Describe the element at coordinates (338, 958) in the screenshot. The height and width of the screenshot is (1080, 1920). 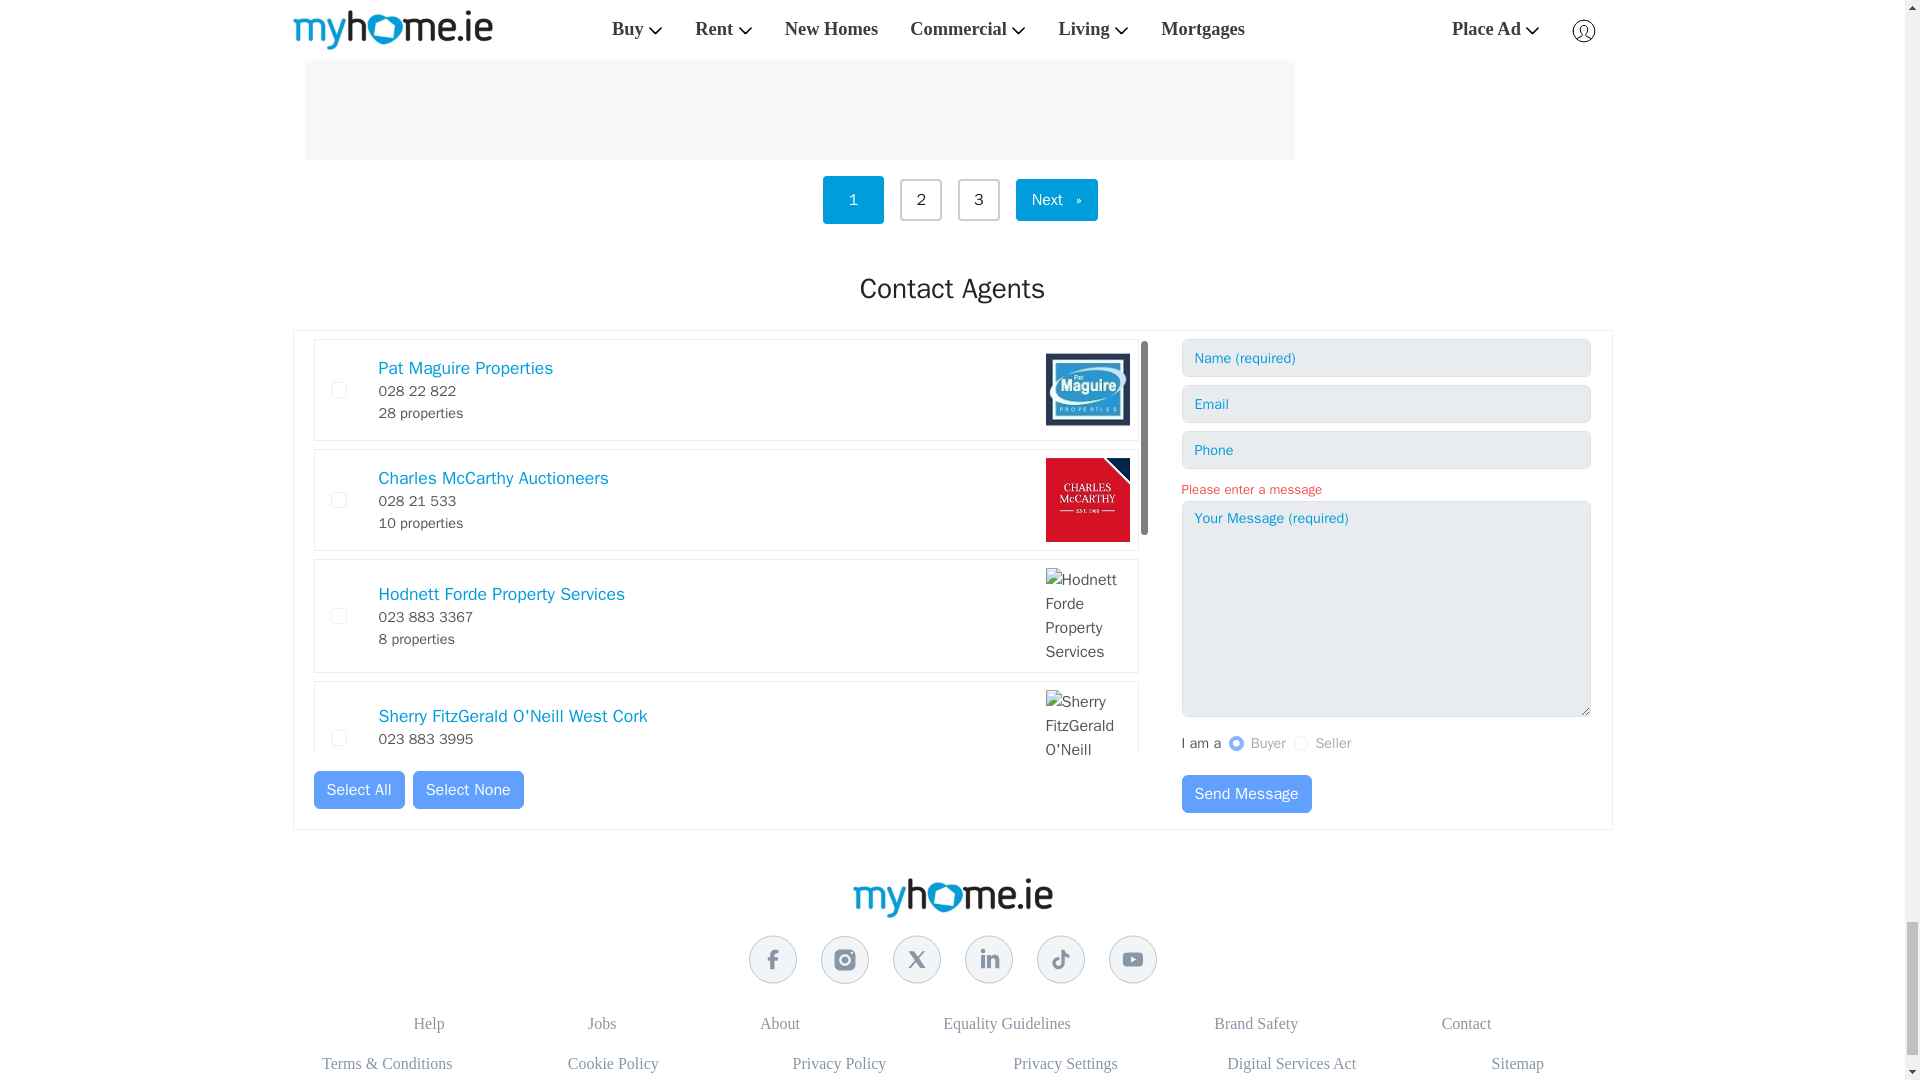
I see `on` at that location.